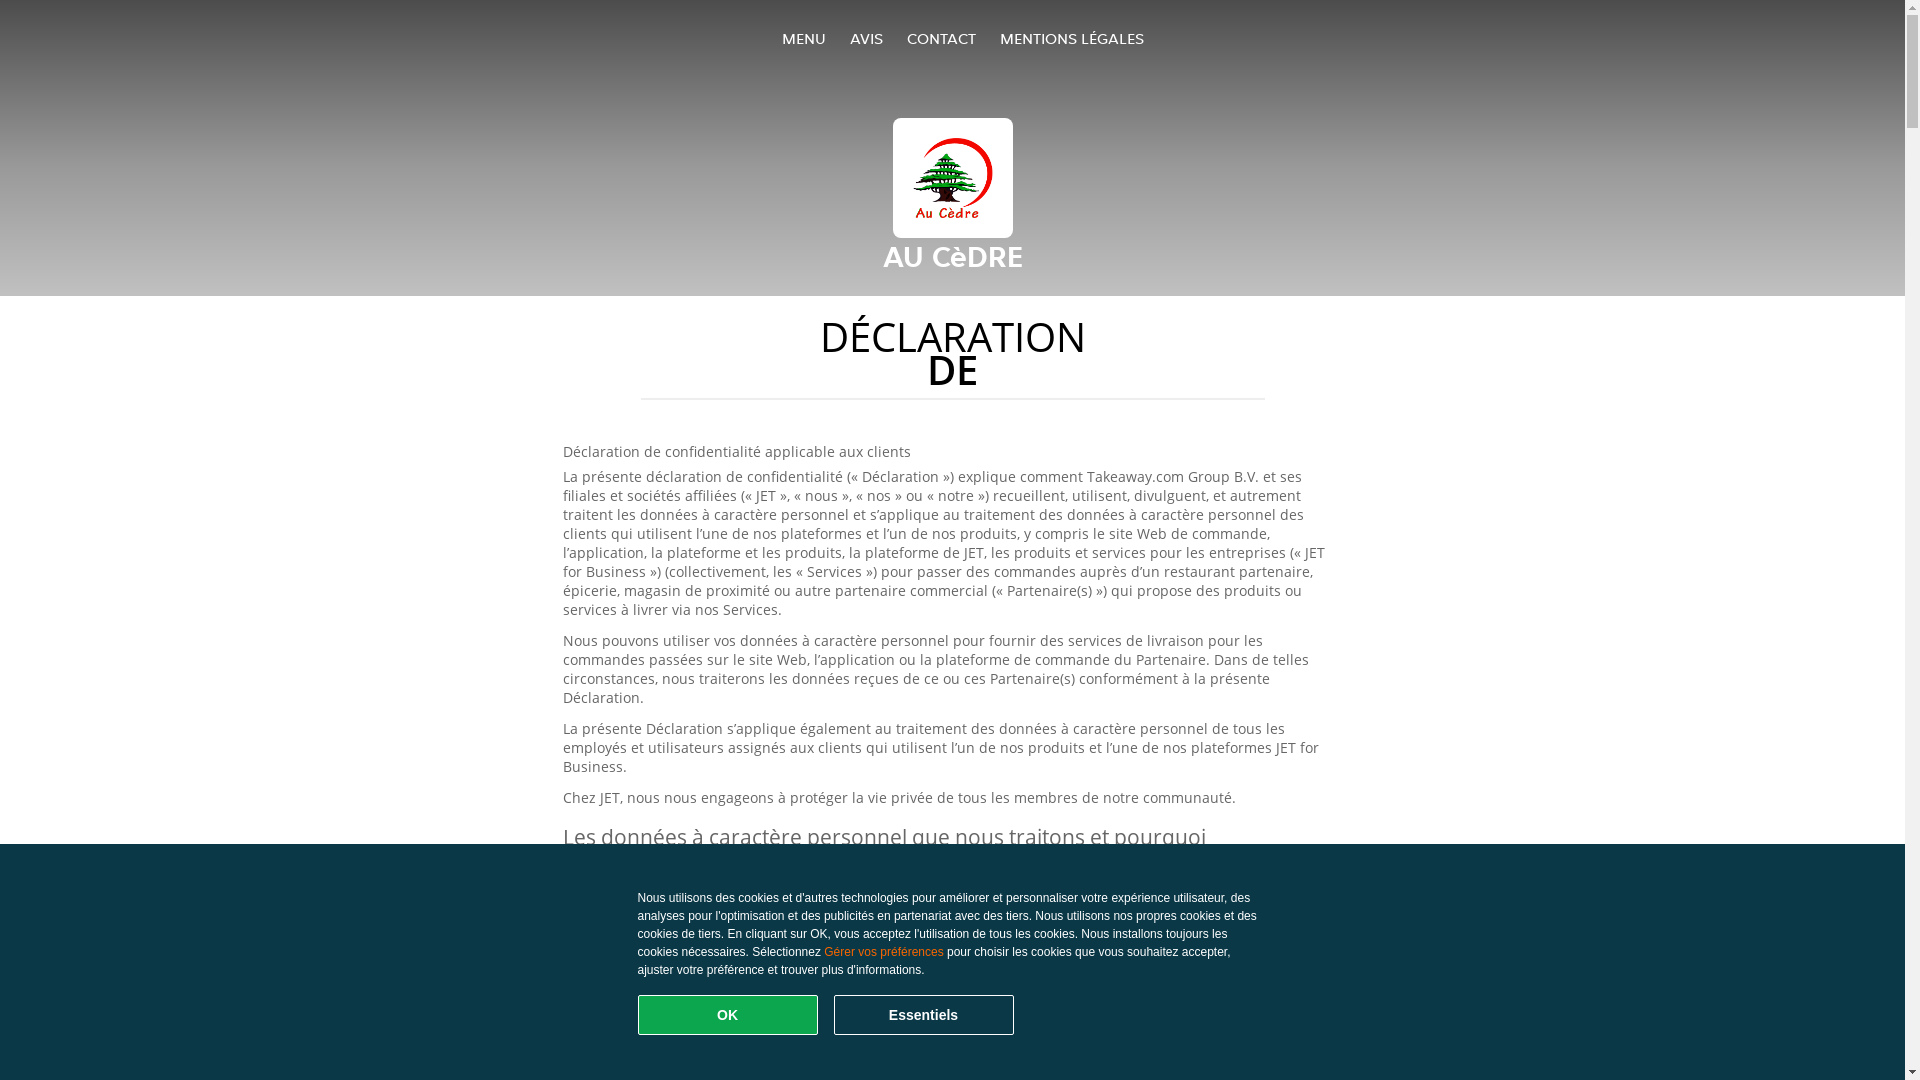  I want to click on OK, so click(728, 1015).